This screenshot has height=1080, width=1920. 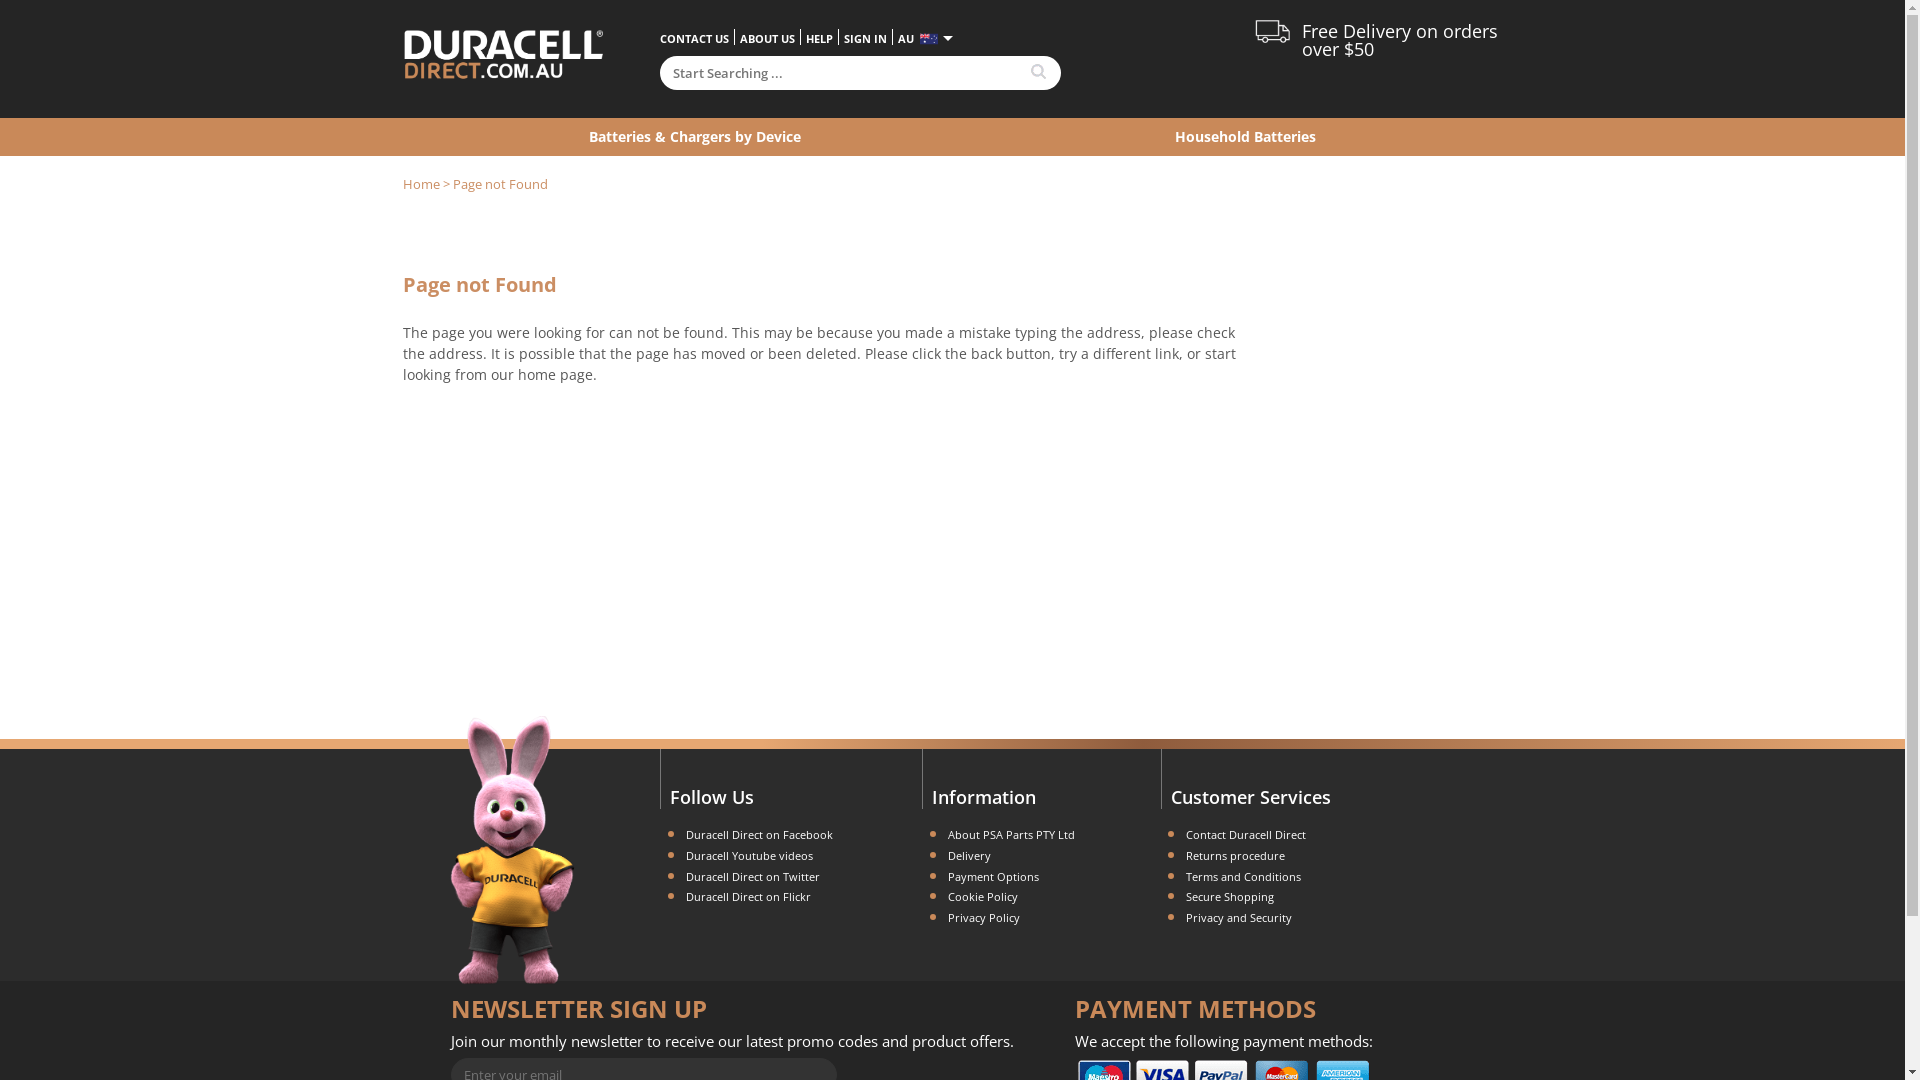 I want to click on Secure Shopping, so click(x=1230, y=896).